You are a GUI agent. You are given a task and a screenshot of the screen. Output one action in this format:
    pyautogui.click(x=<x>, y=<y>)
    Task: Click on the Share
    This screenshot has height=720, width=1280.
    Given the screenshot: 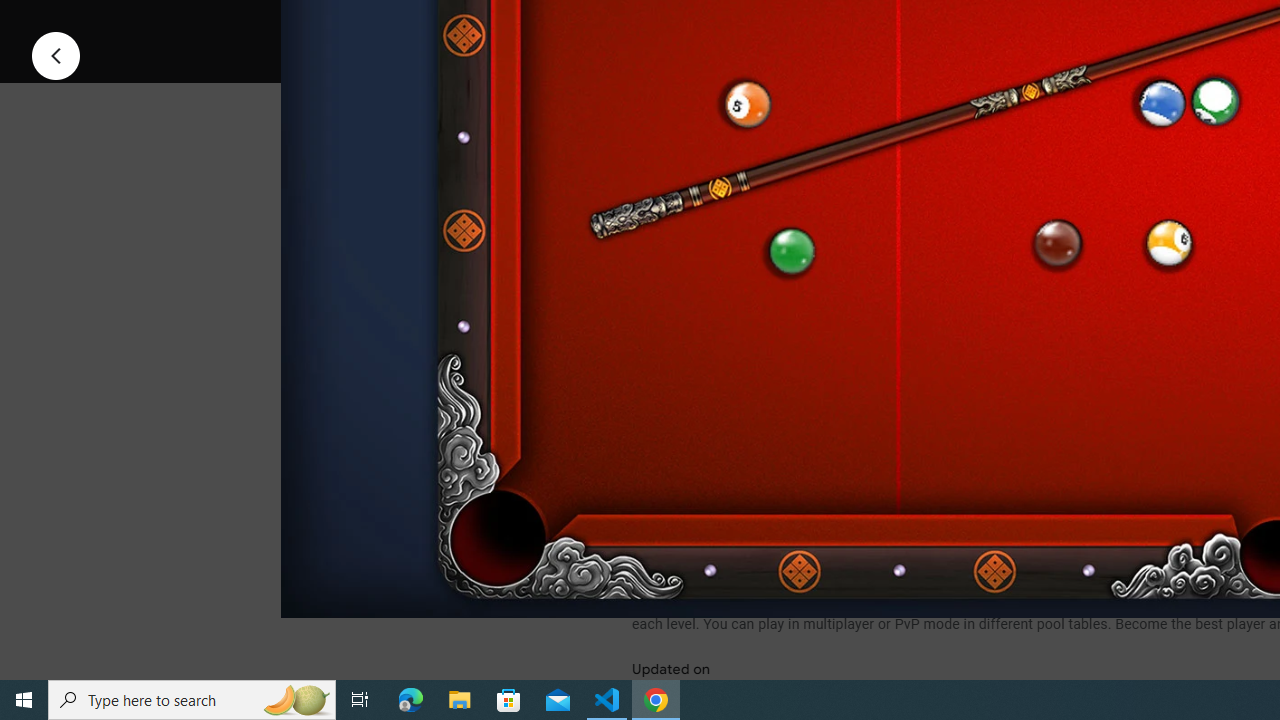 What is the action you would take?
    pyautogui.click(x=890, y=24)
    